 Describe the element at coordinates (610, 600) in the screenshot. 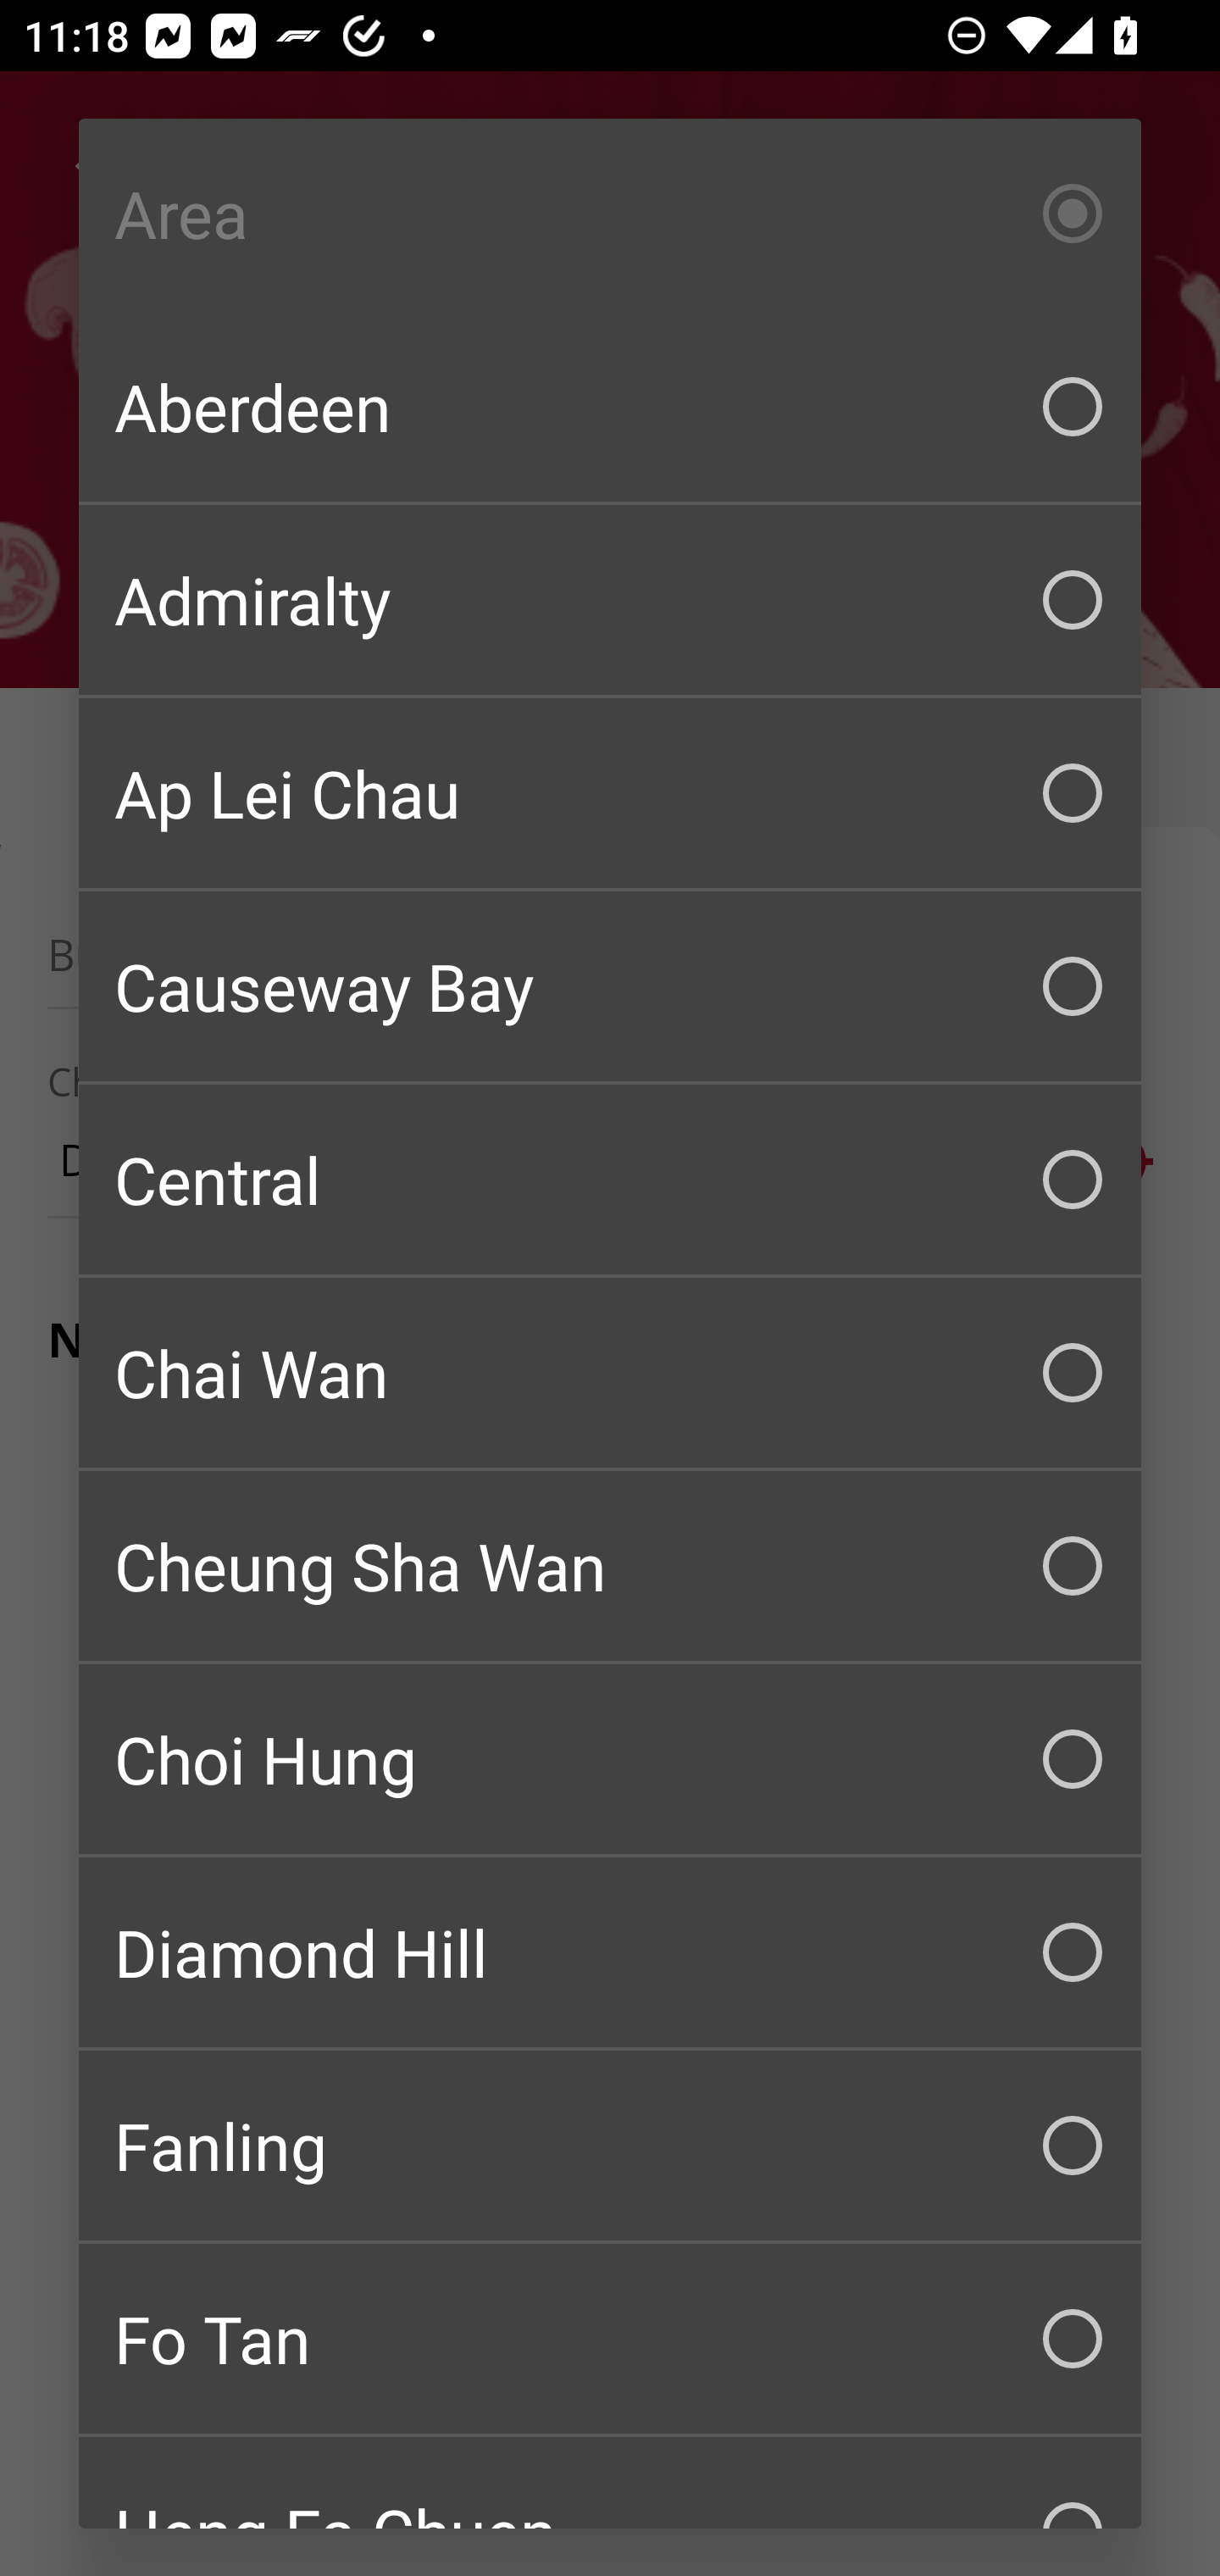

I see `Admiralty` at that location.